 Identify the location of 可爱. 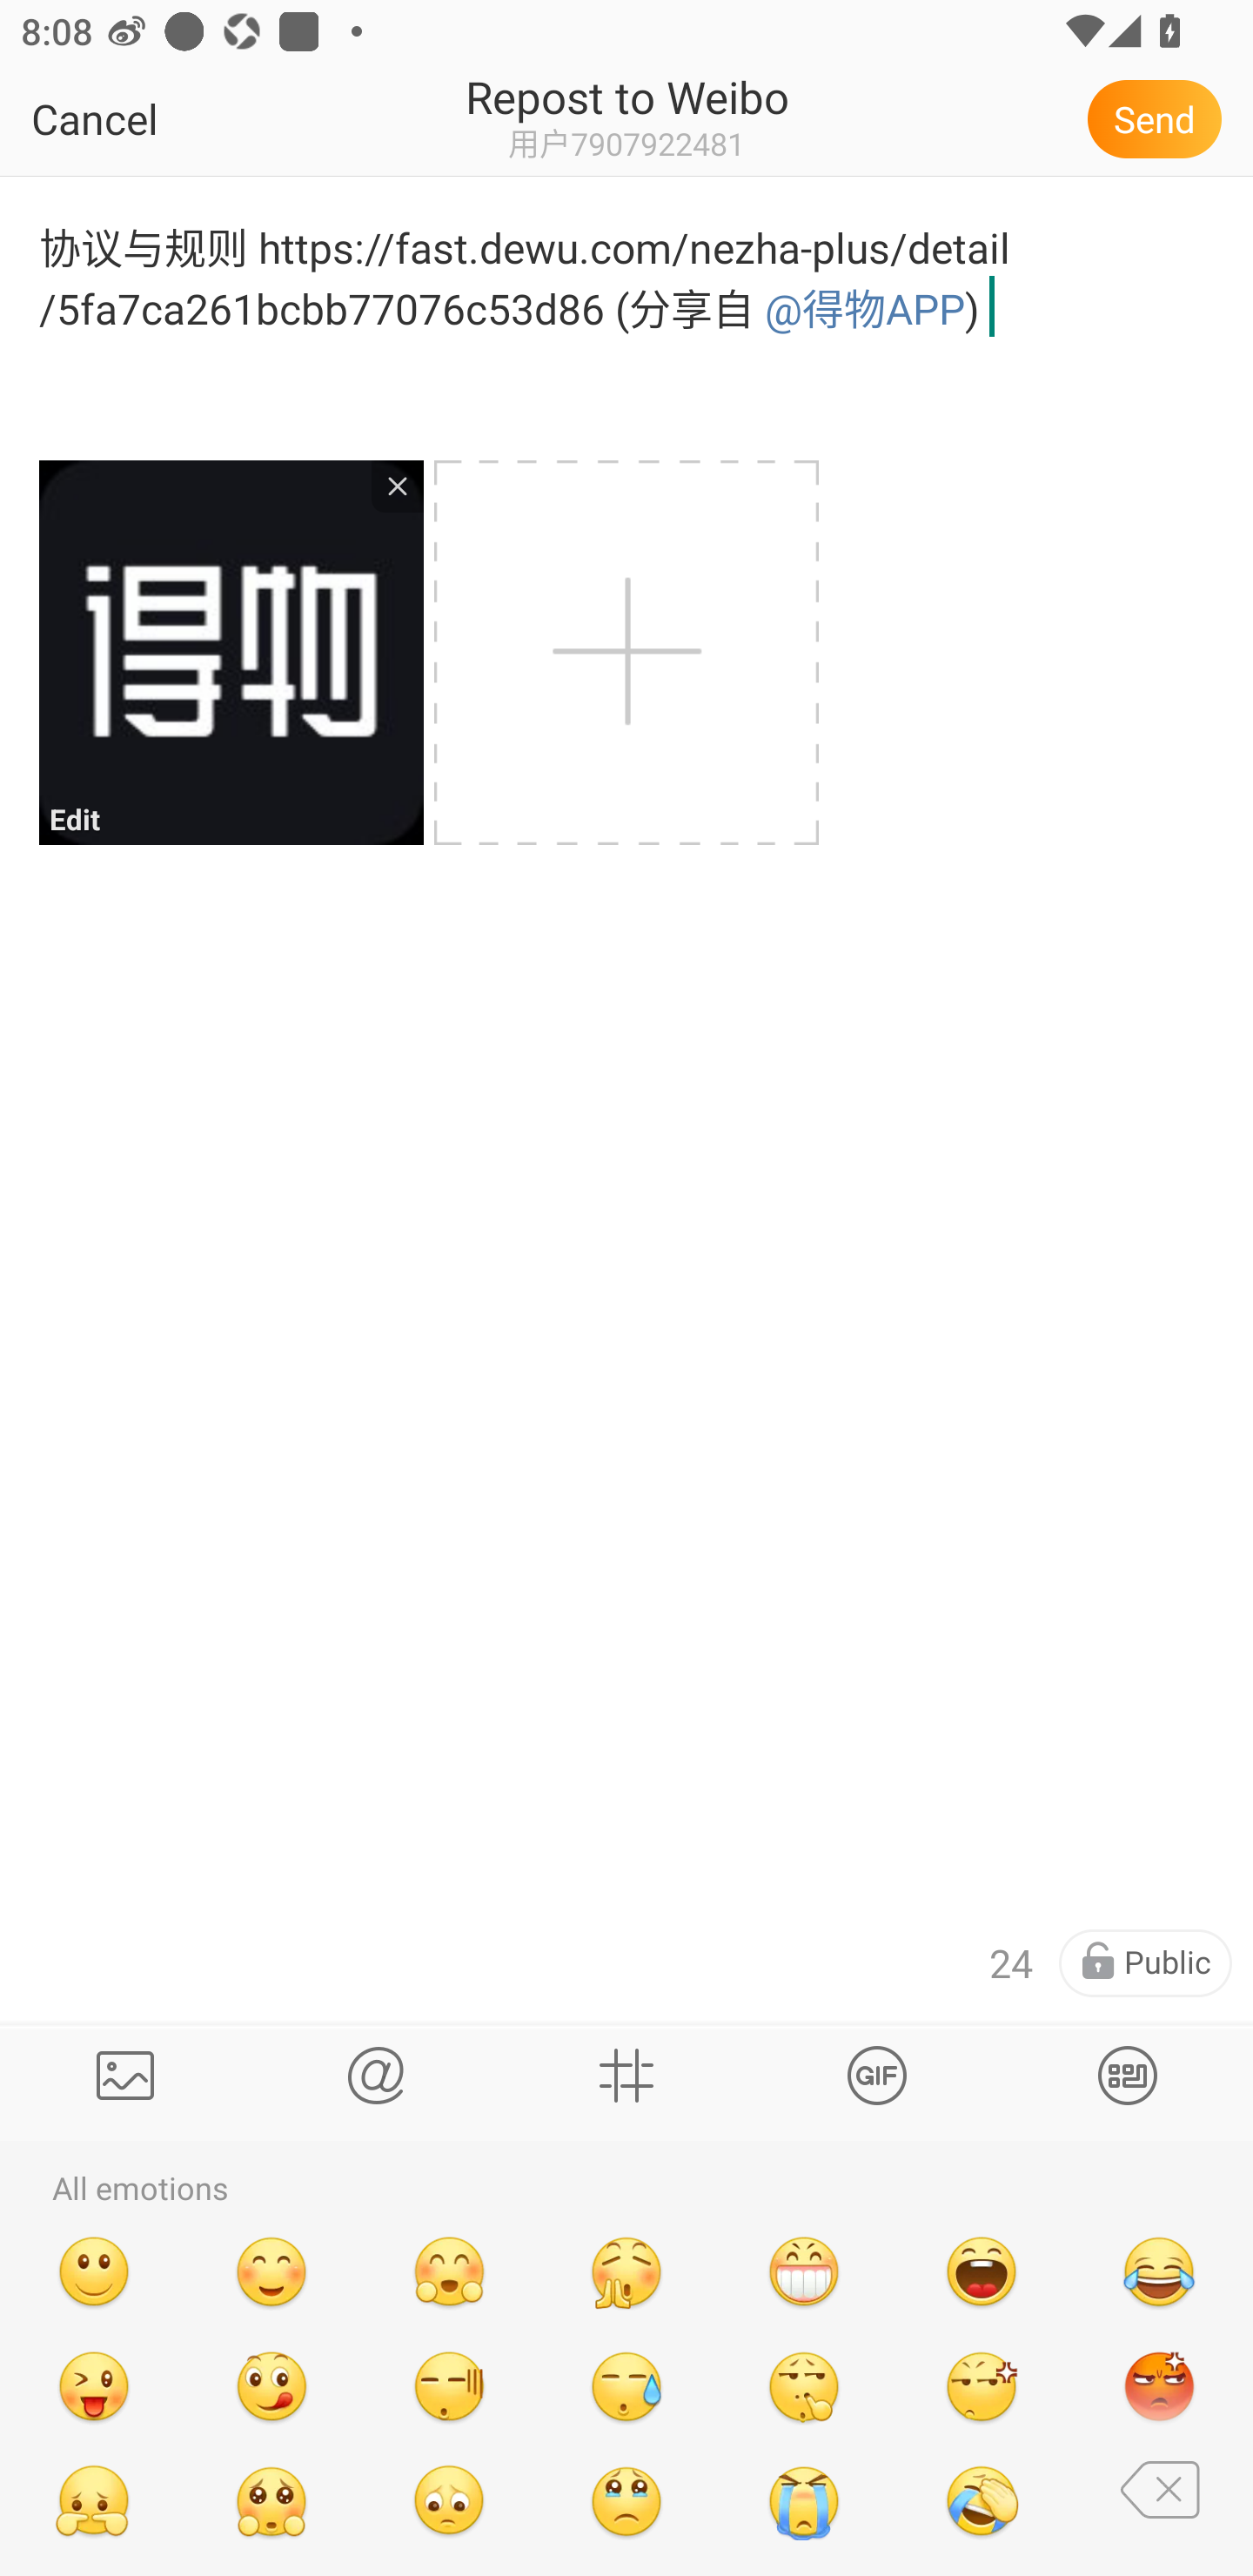
(271, 2270).